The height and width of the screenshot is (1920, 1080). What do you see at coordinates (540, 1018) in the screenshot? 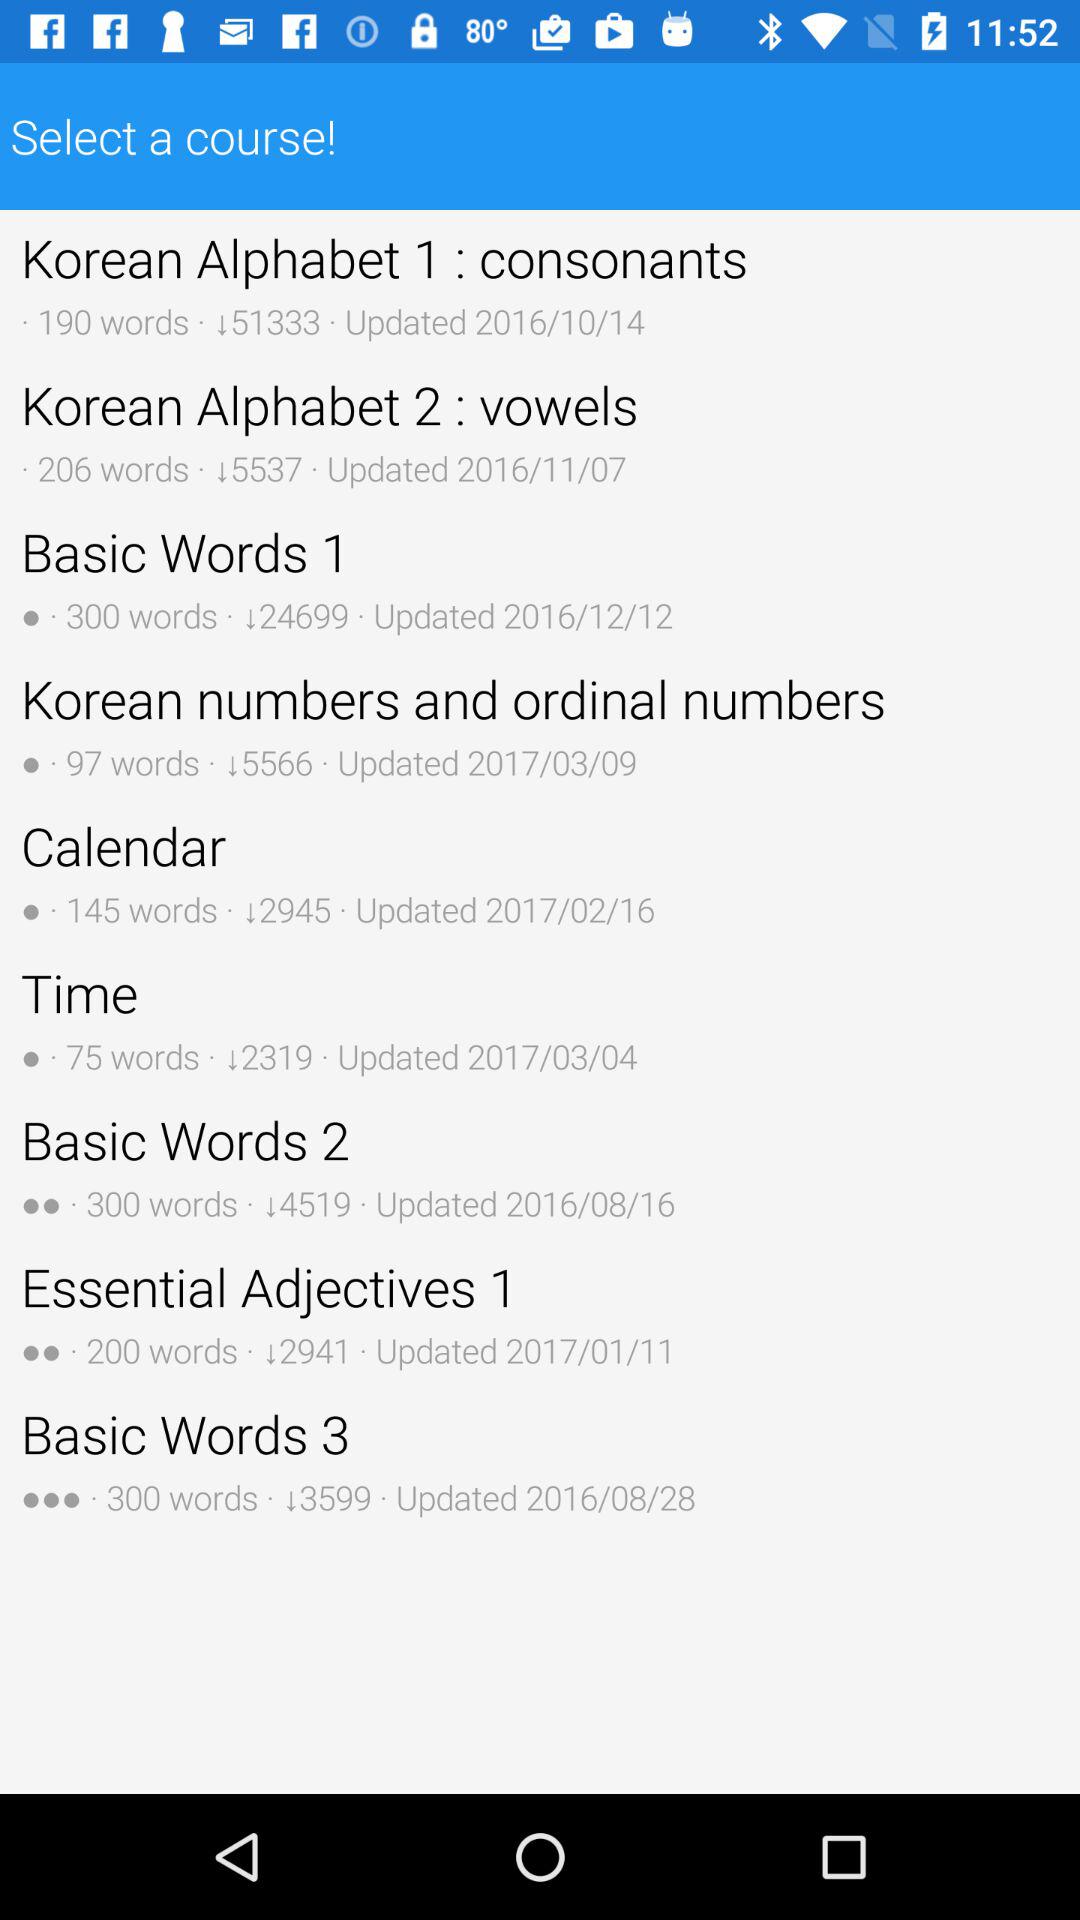
I see `turn on item above basic words 2 item` at bounding box center [540, 1018].